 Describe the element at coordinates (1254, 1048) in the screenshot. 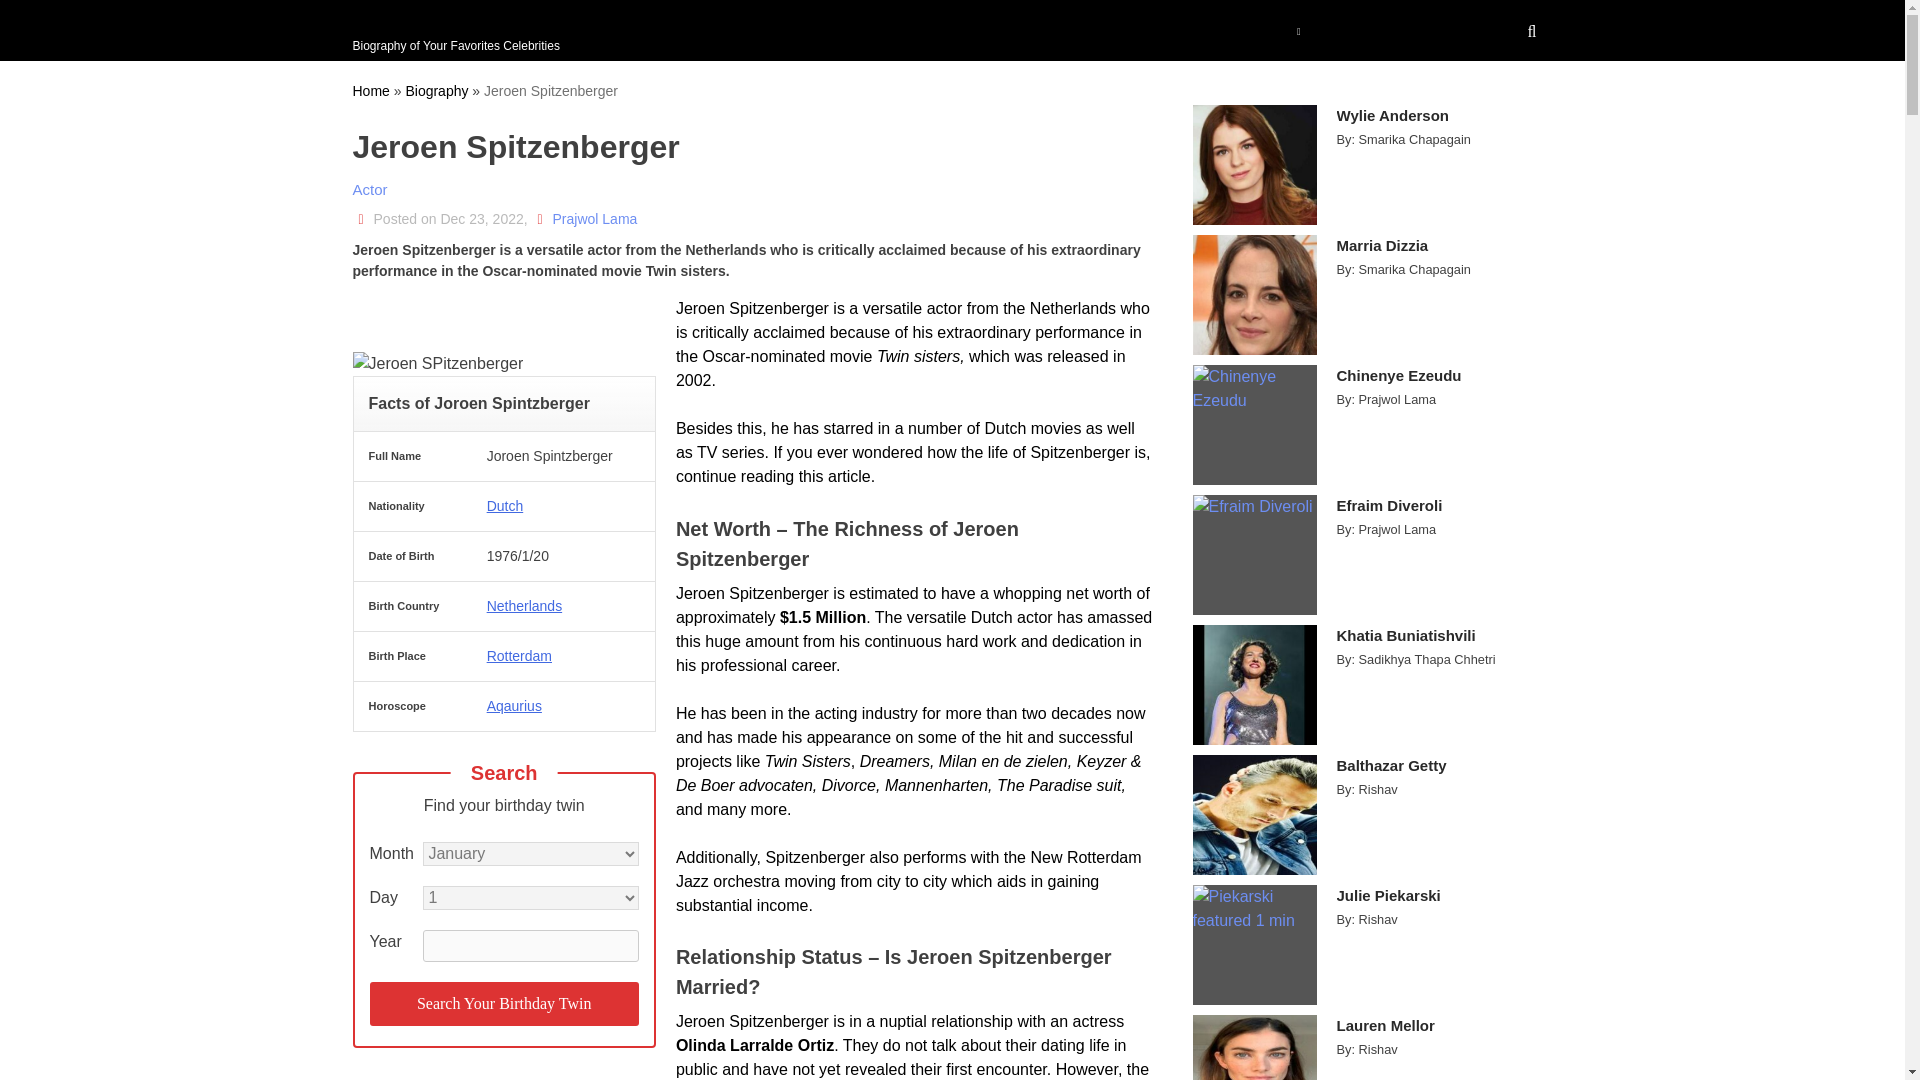

I see `Lauren Mellor 13` at that location.